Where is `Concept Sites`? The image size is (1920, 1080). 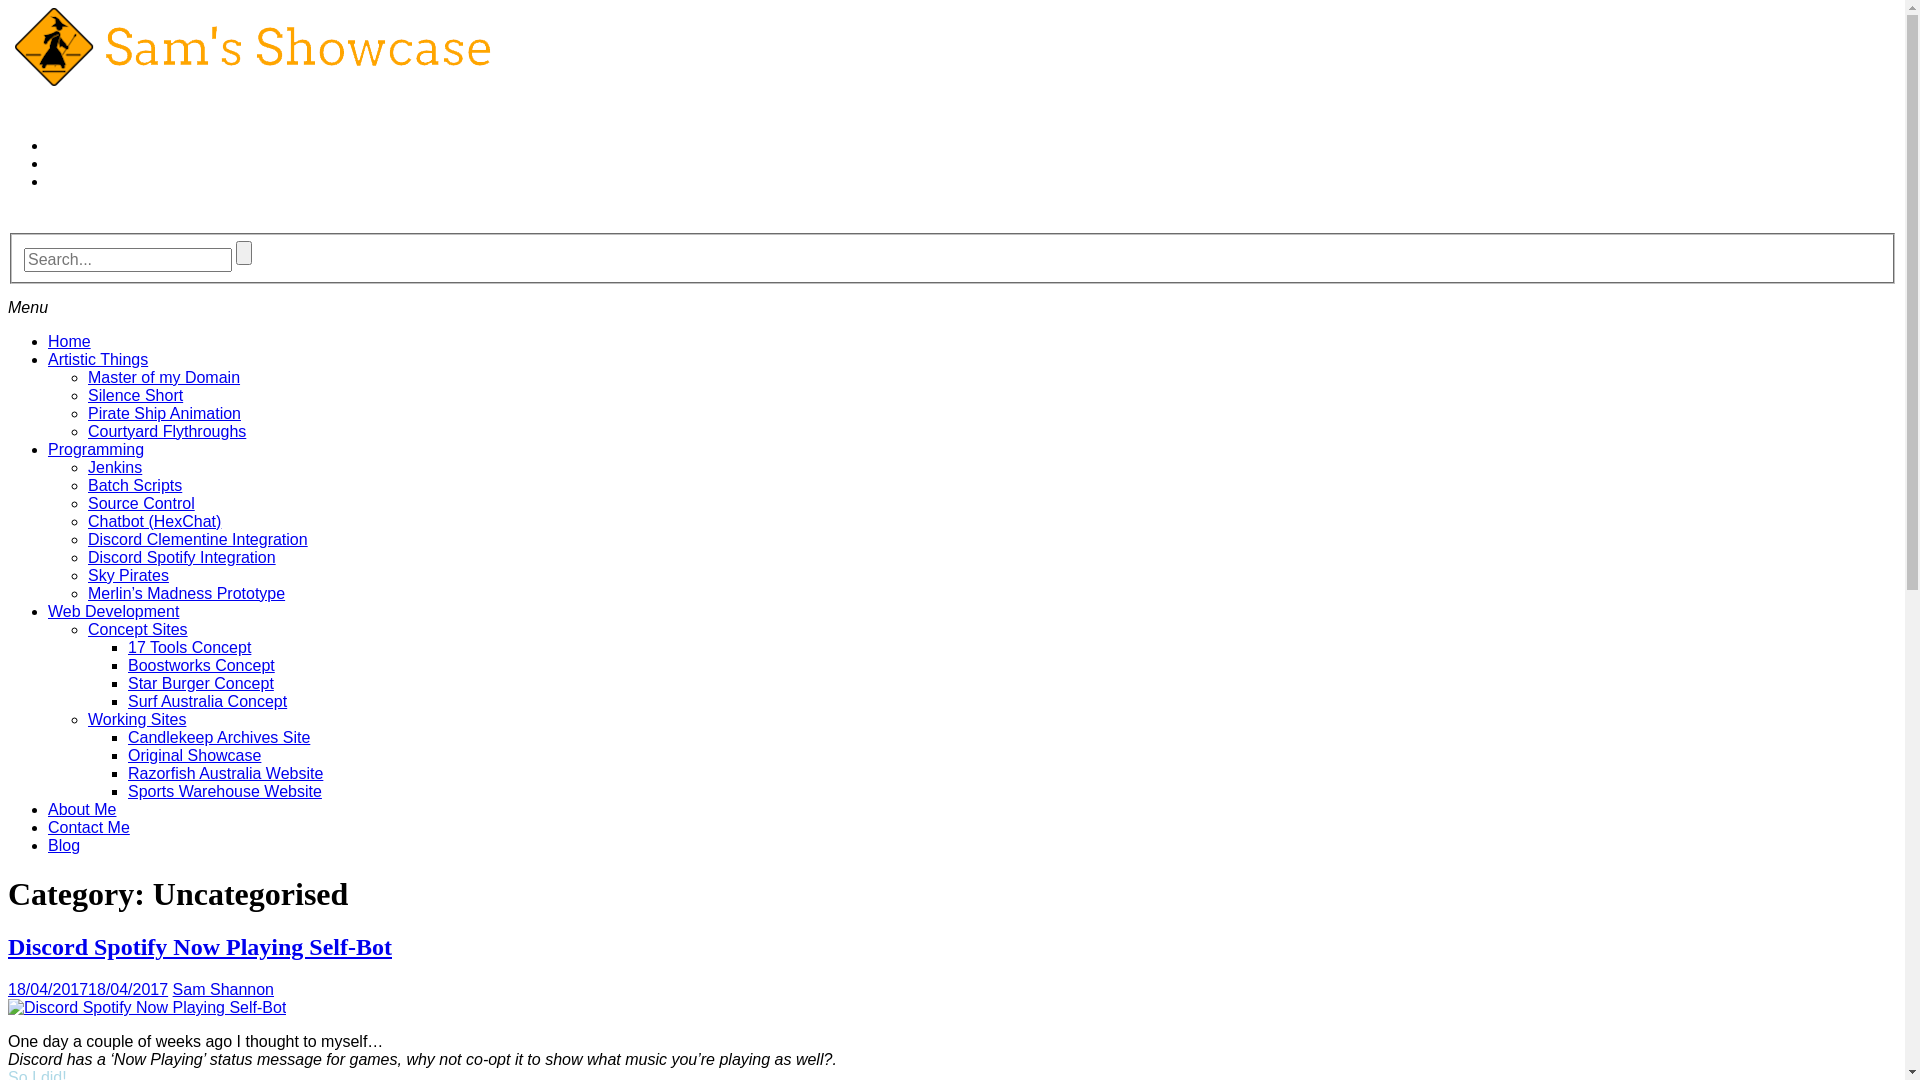
Concept Sites is located at coordinates (138, 630).